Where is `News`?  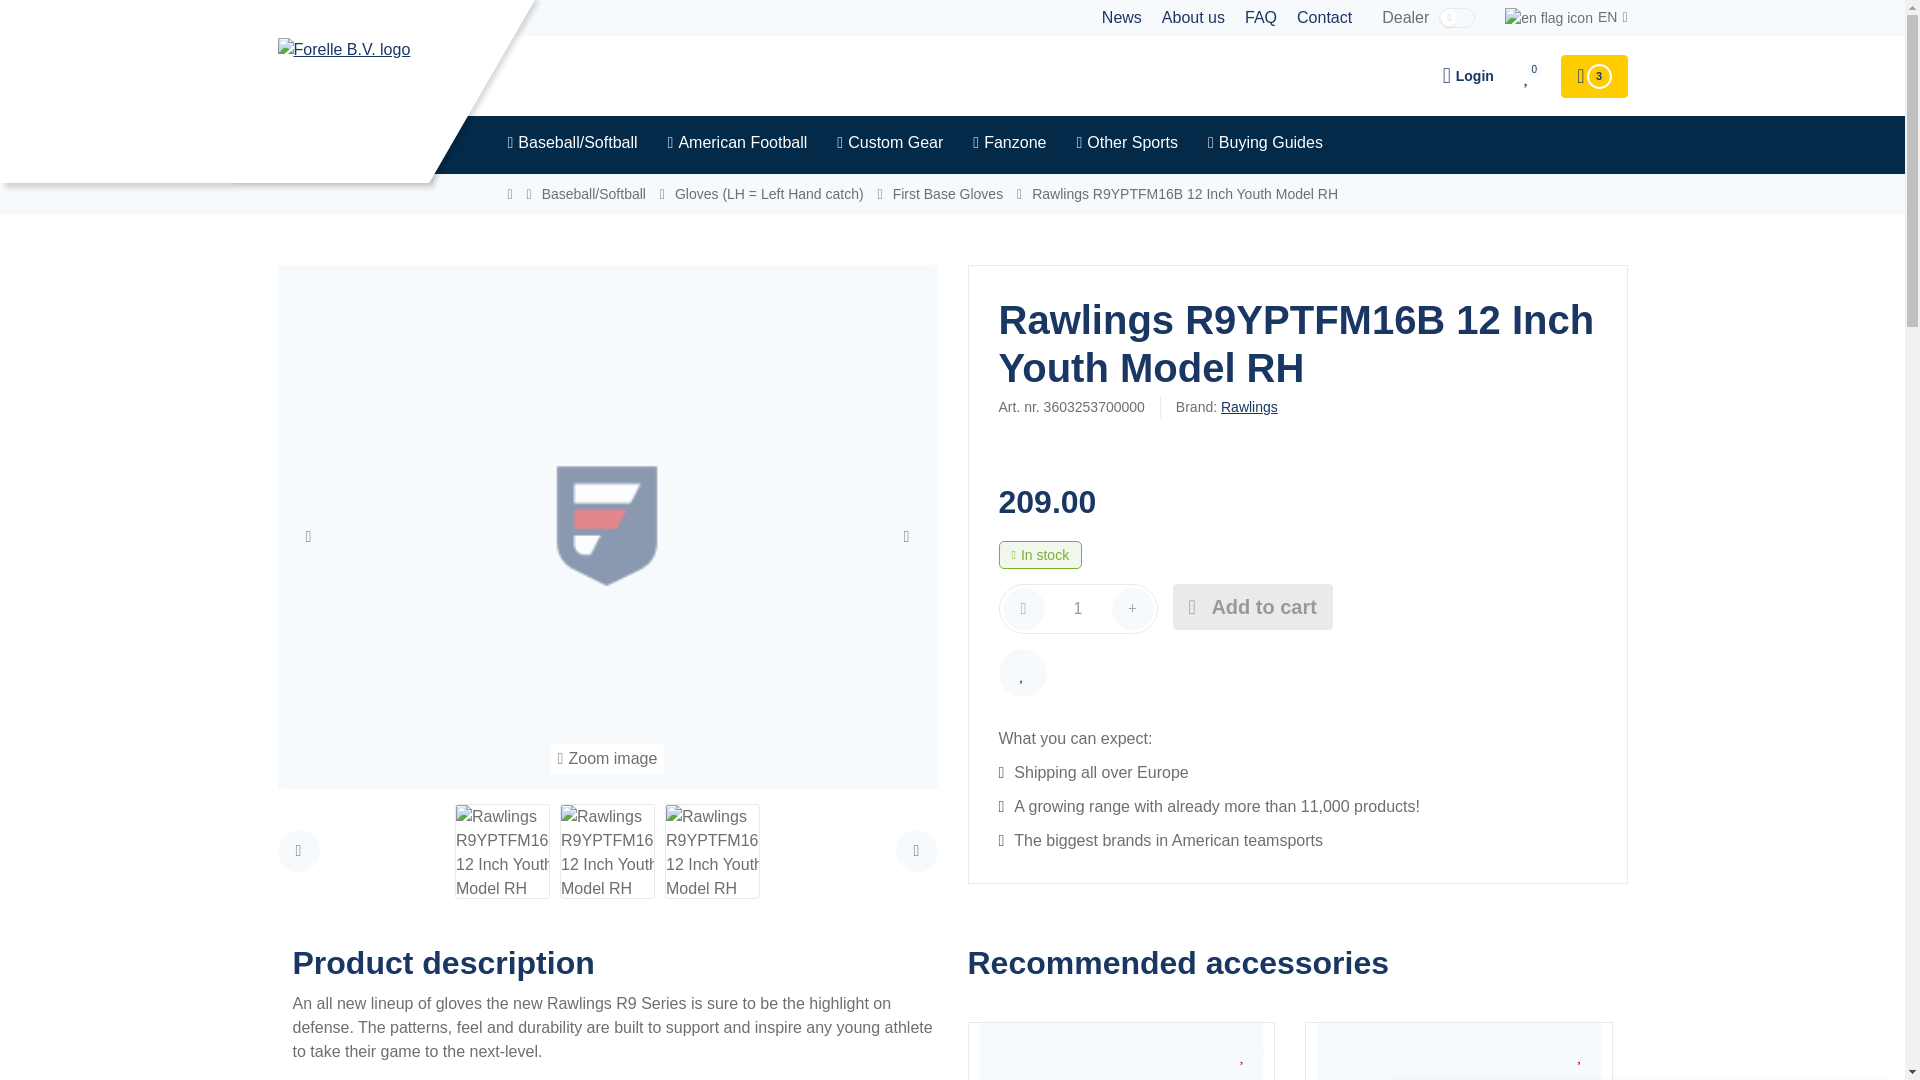 News is located at coordinates (1122, 18).